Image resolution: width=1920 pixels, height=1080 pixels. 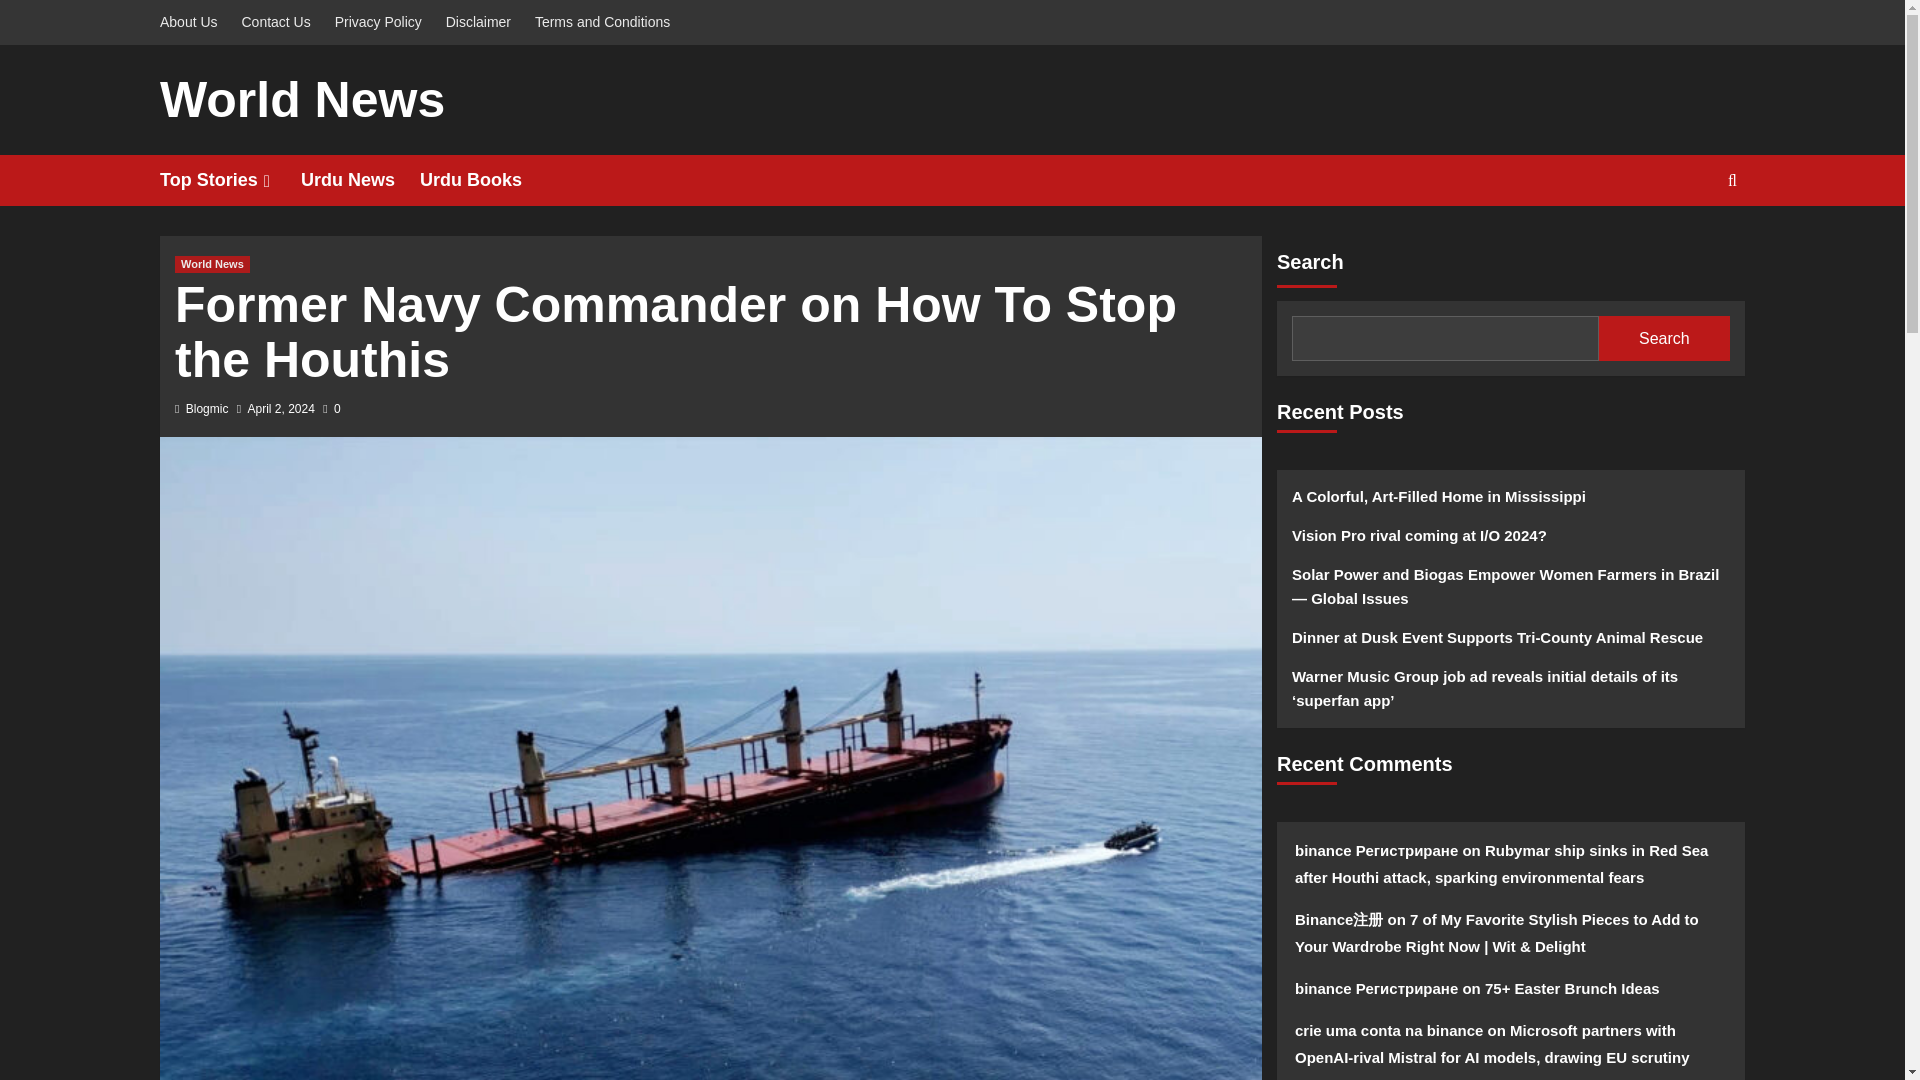 I want to click on Blogmic, so click(x=207, y=408).